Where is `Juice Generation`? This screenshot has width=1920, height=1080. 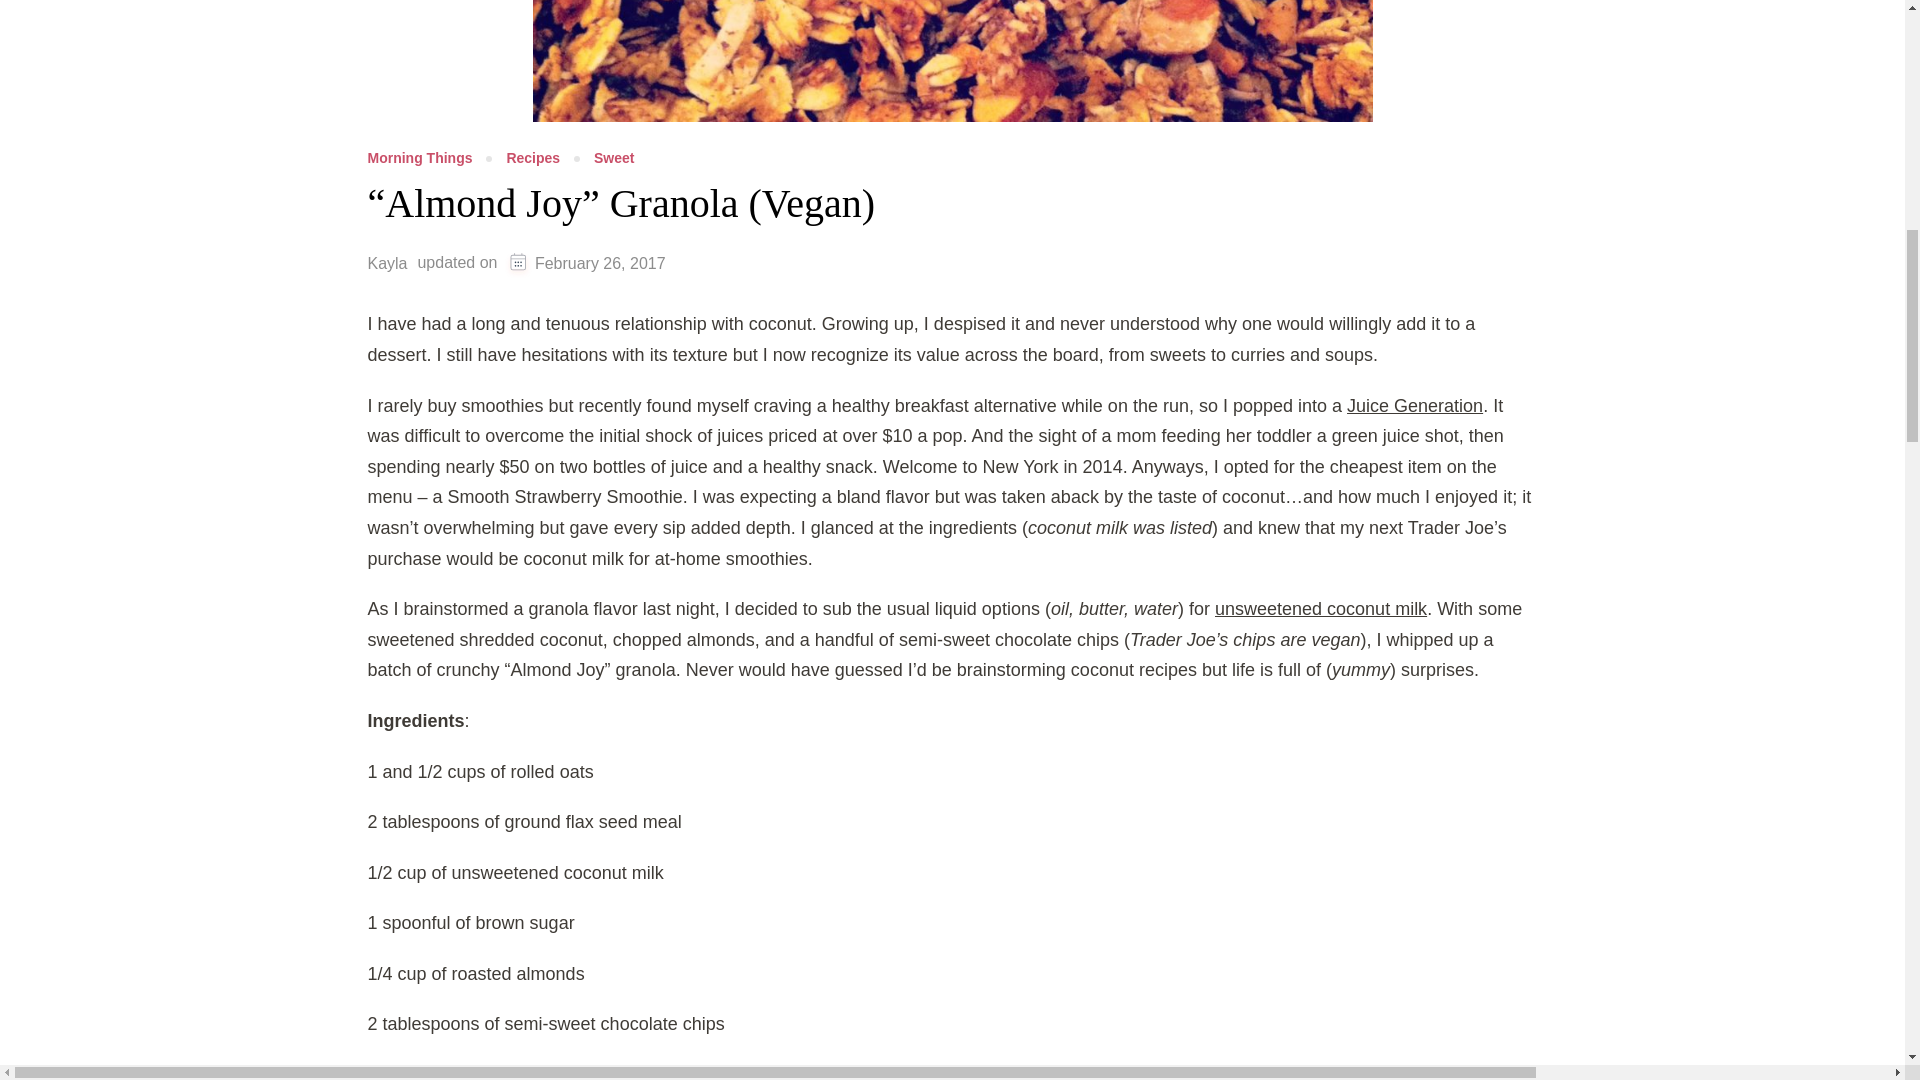 Juice Generation is located at coordinates (1414, 406).